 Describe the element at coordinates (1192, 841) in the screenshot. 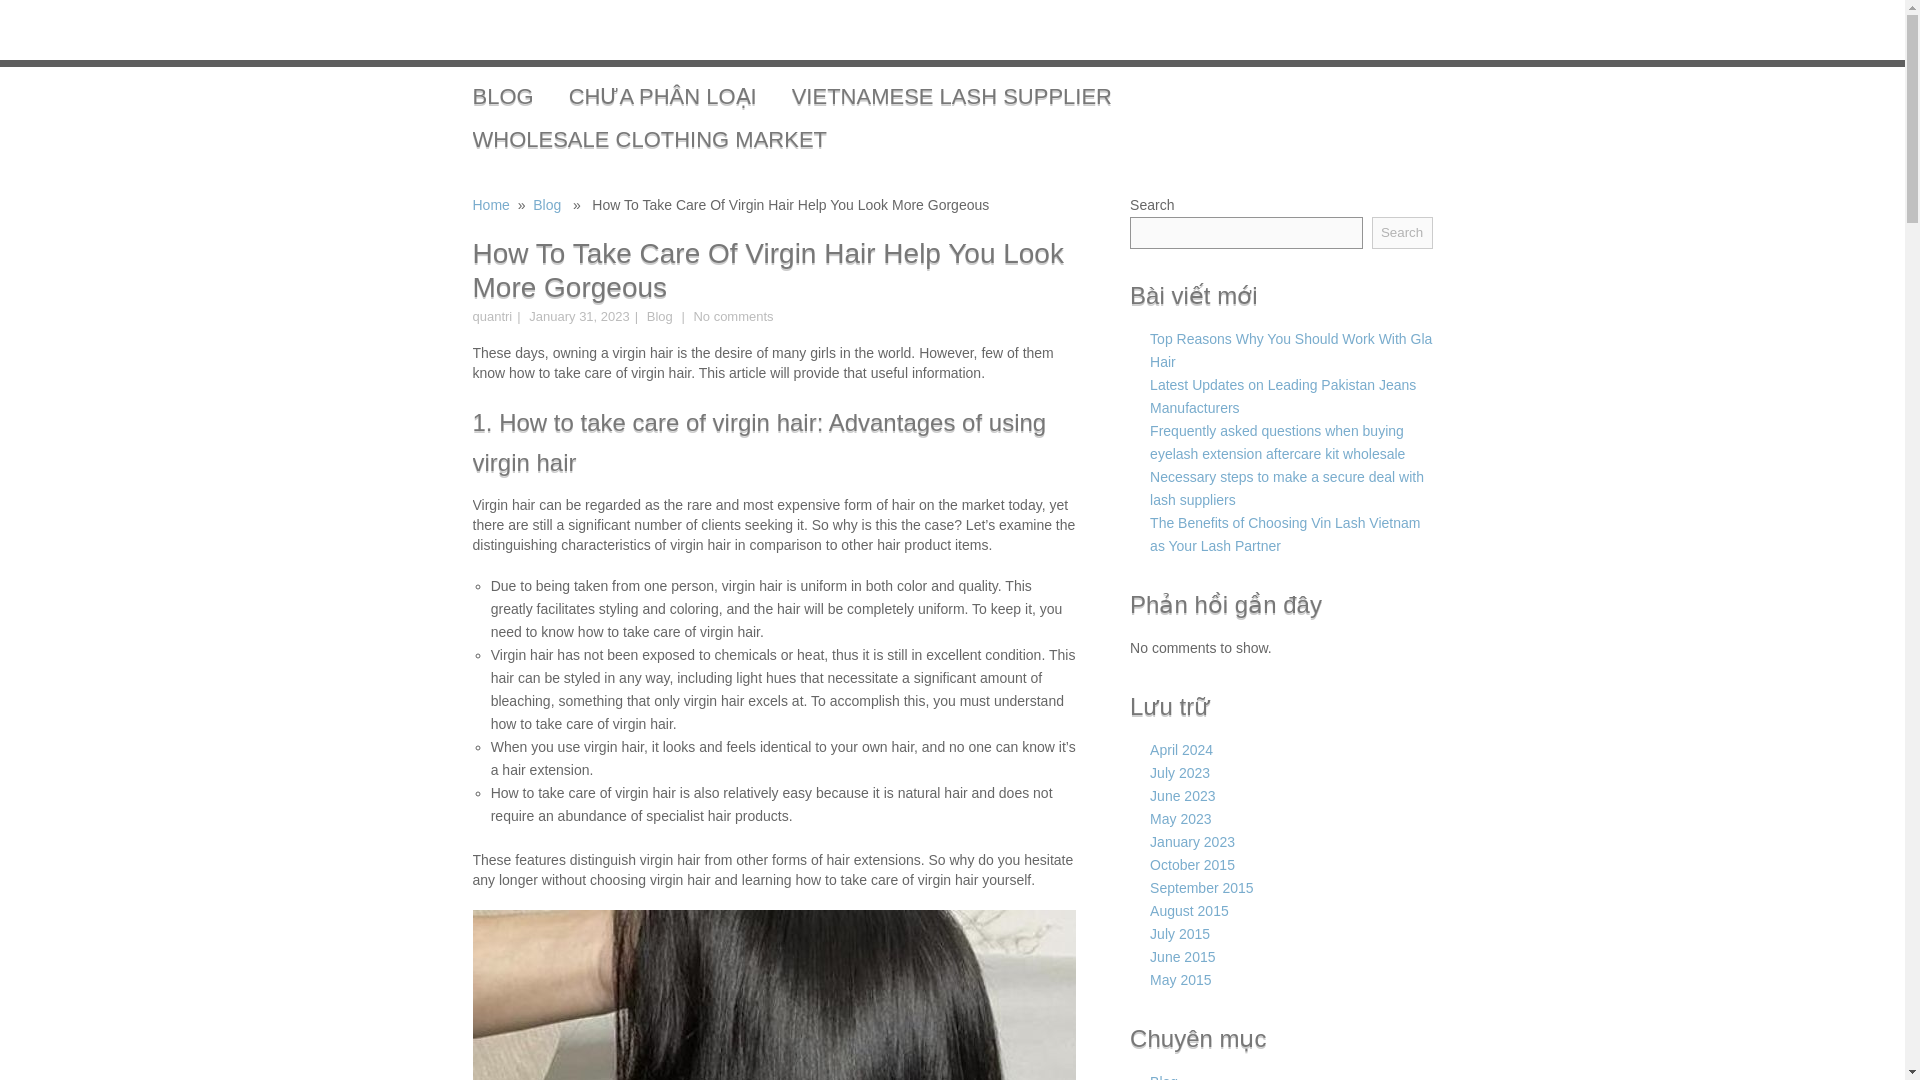

I see `January 2023` at that location.